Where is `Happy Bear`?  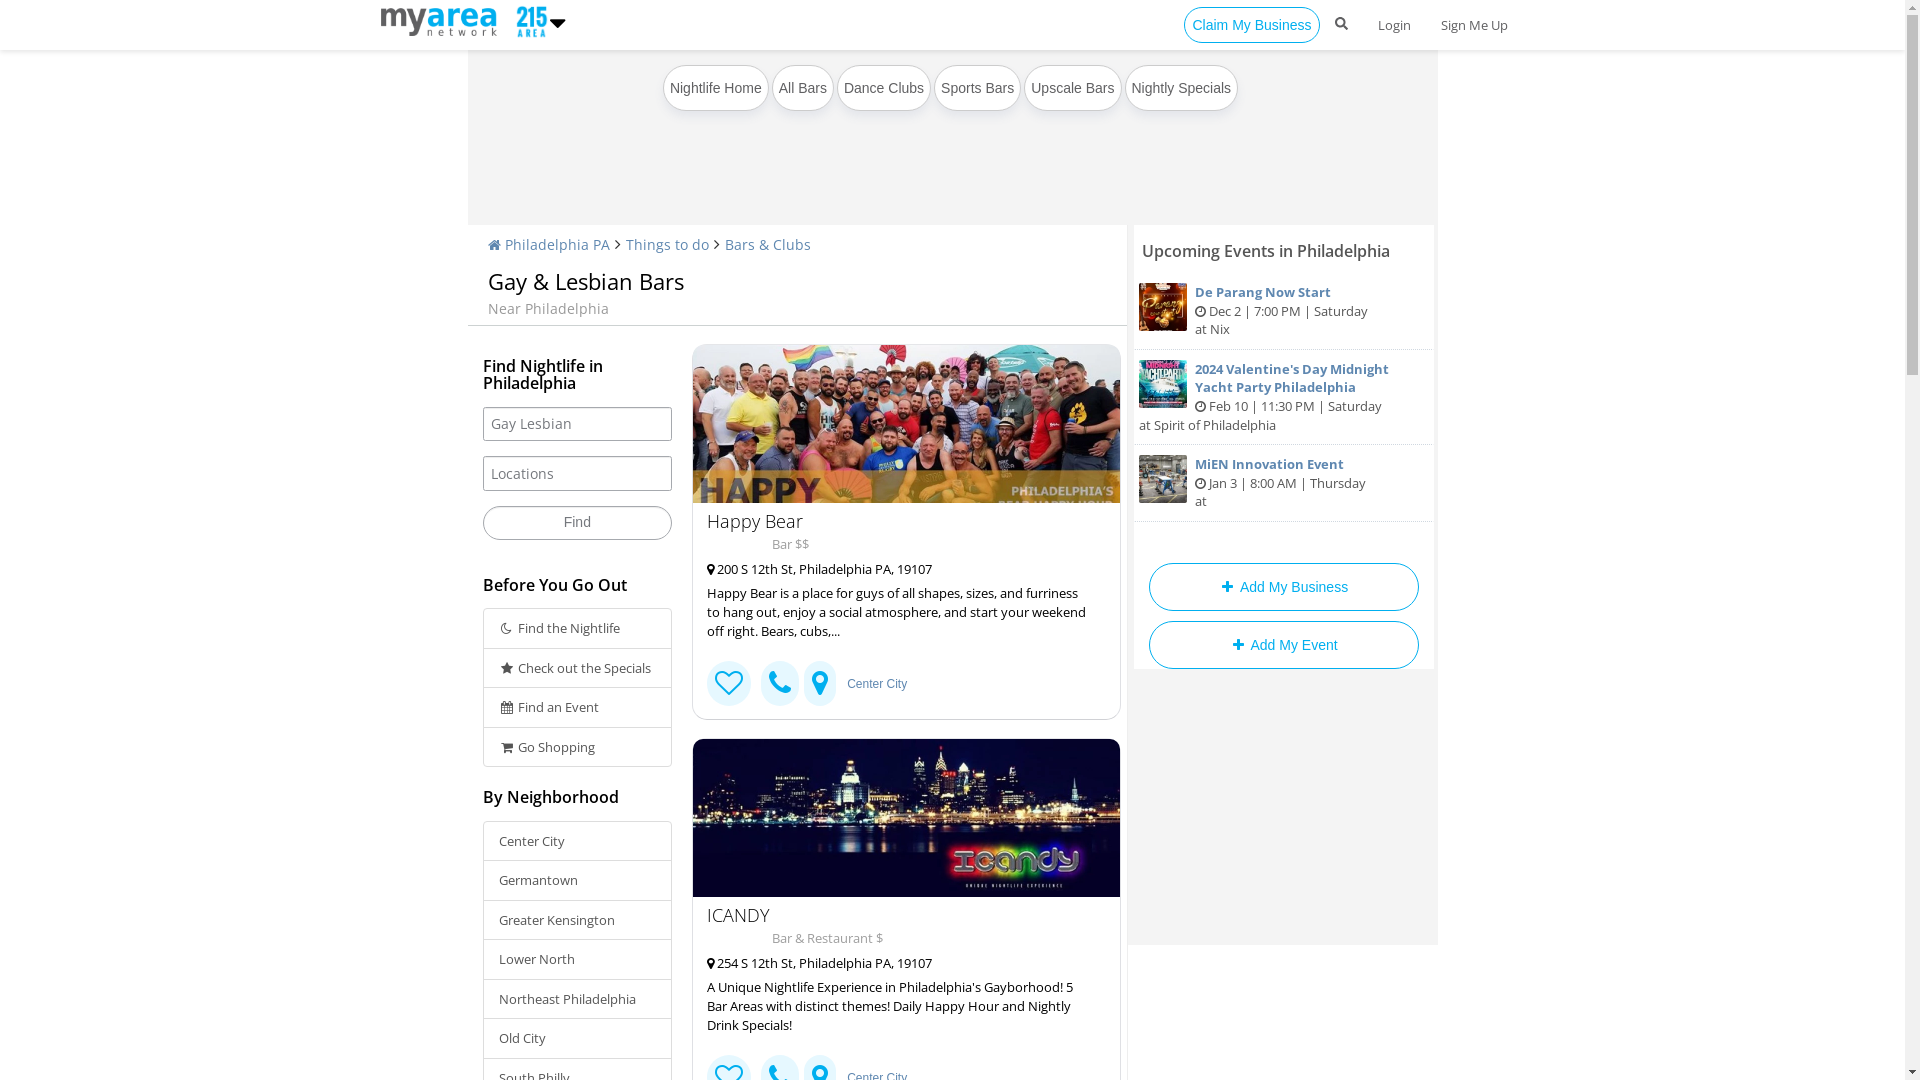 Happy Bear is located at coordinates (906, 424).